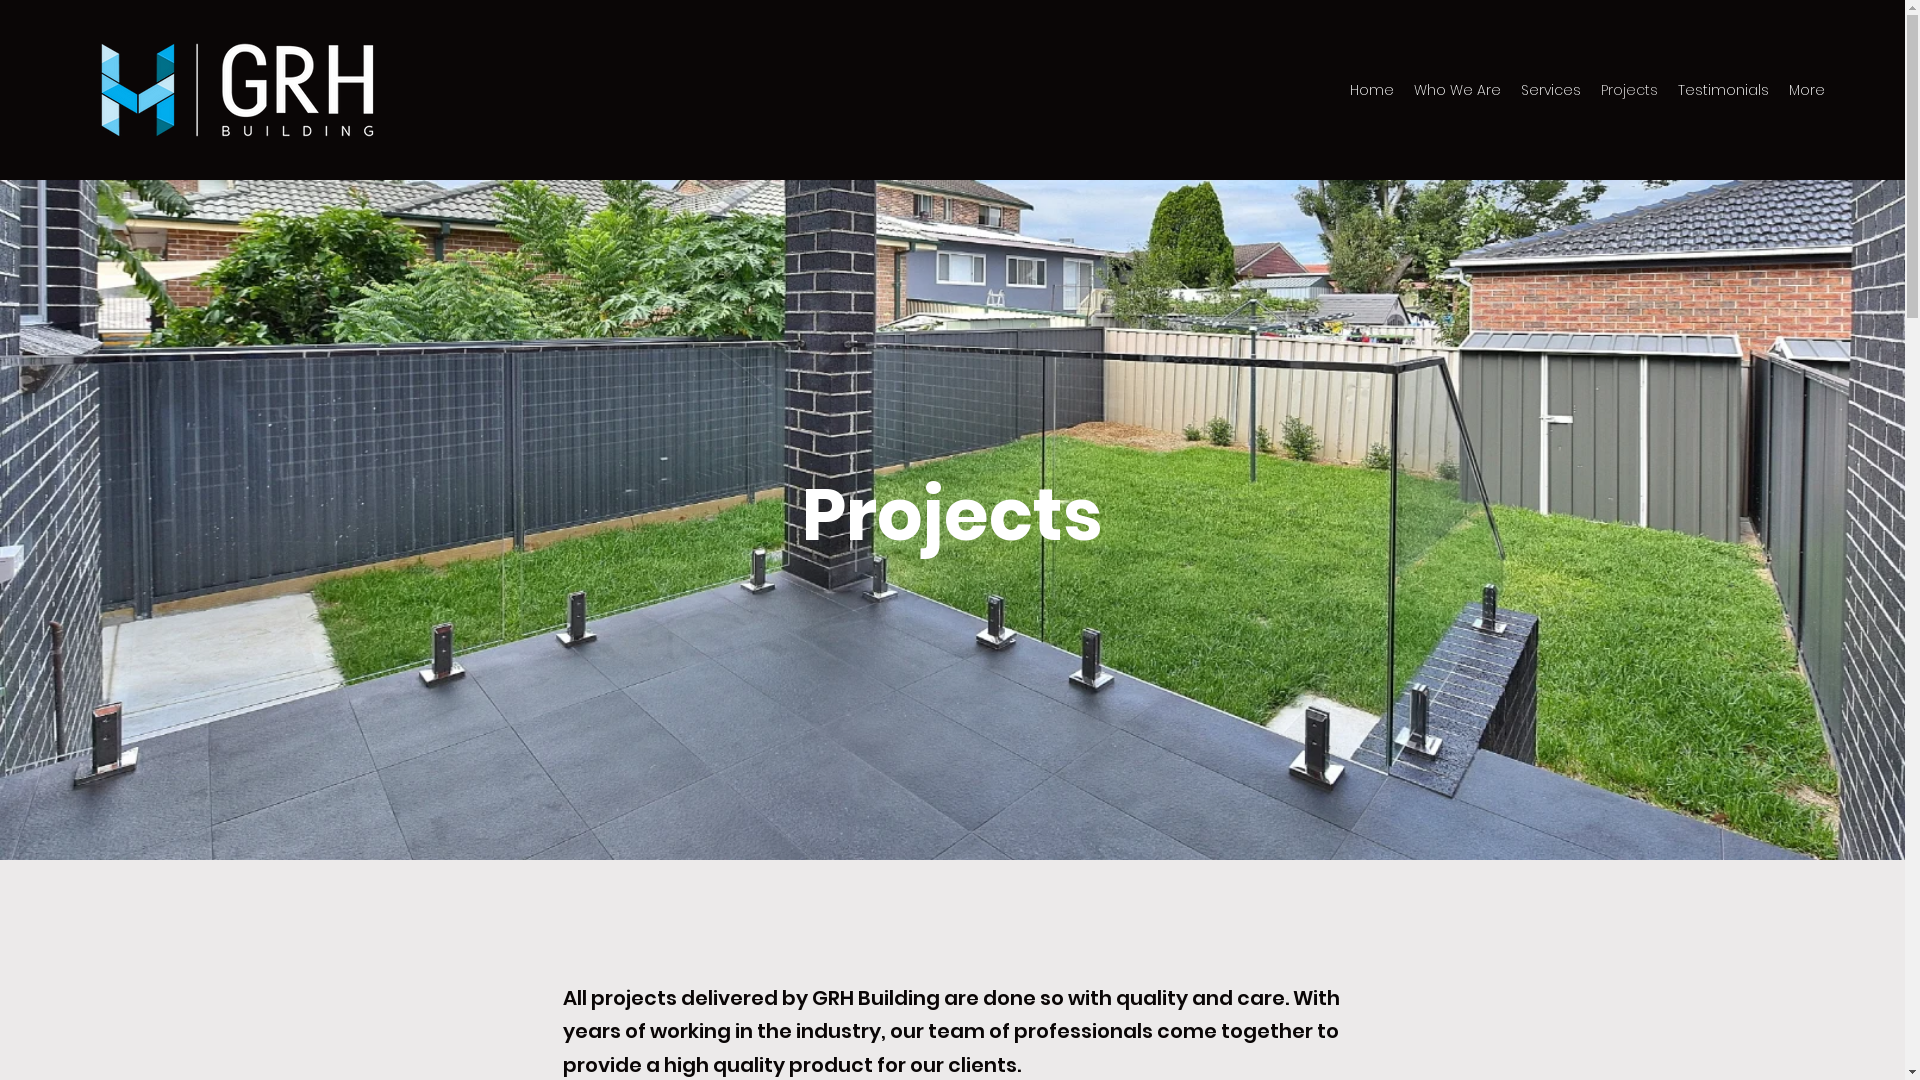 The image size is (1920, 1080). I want to click on Projects, so click(1630, 90).